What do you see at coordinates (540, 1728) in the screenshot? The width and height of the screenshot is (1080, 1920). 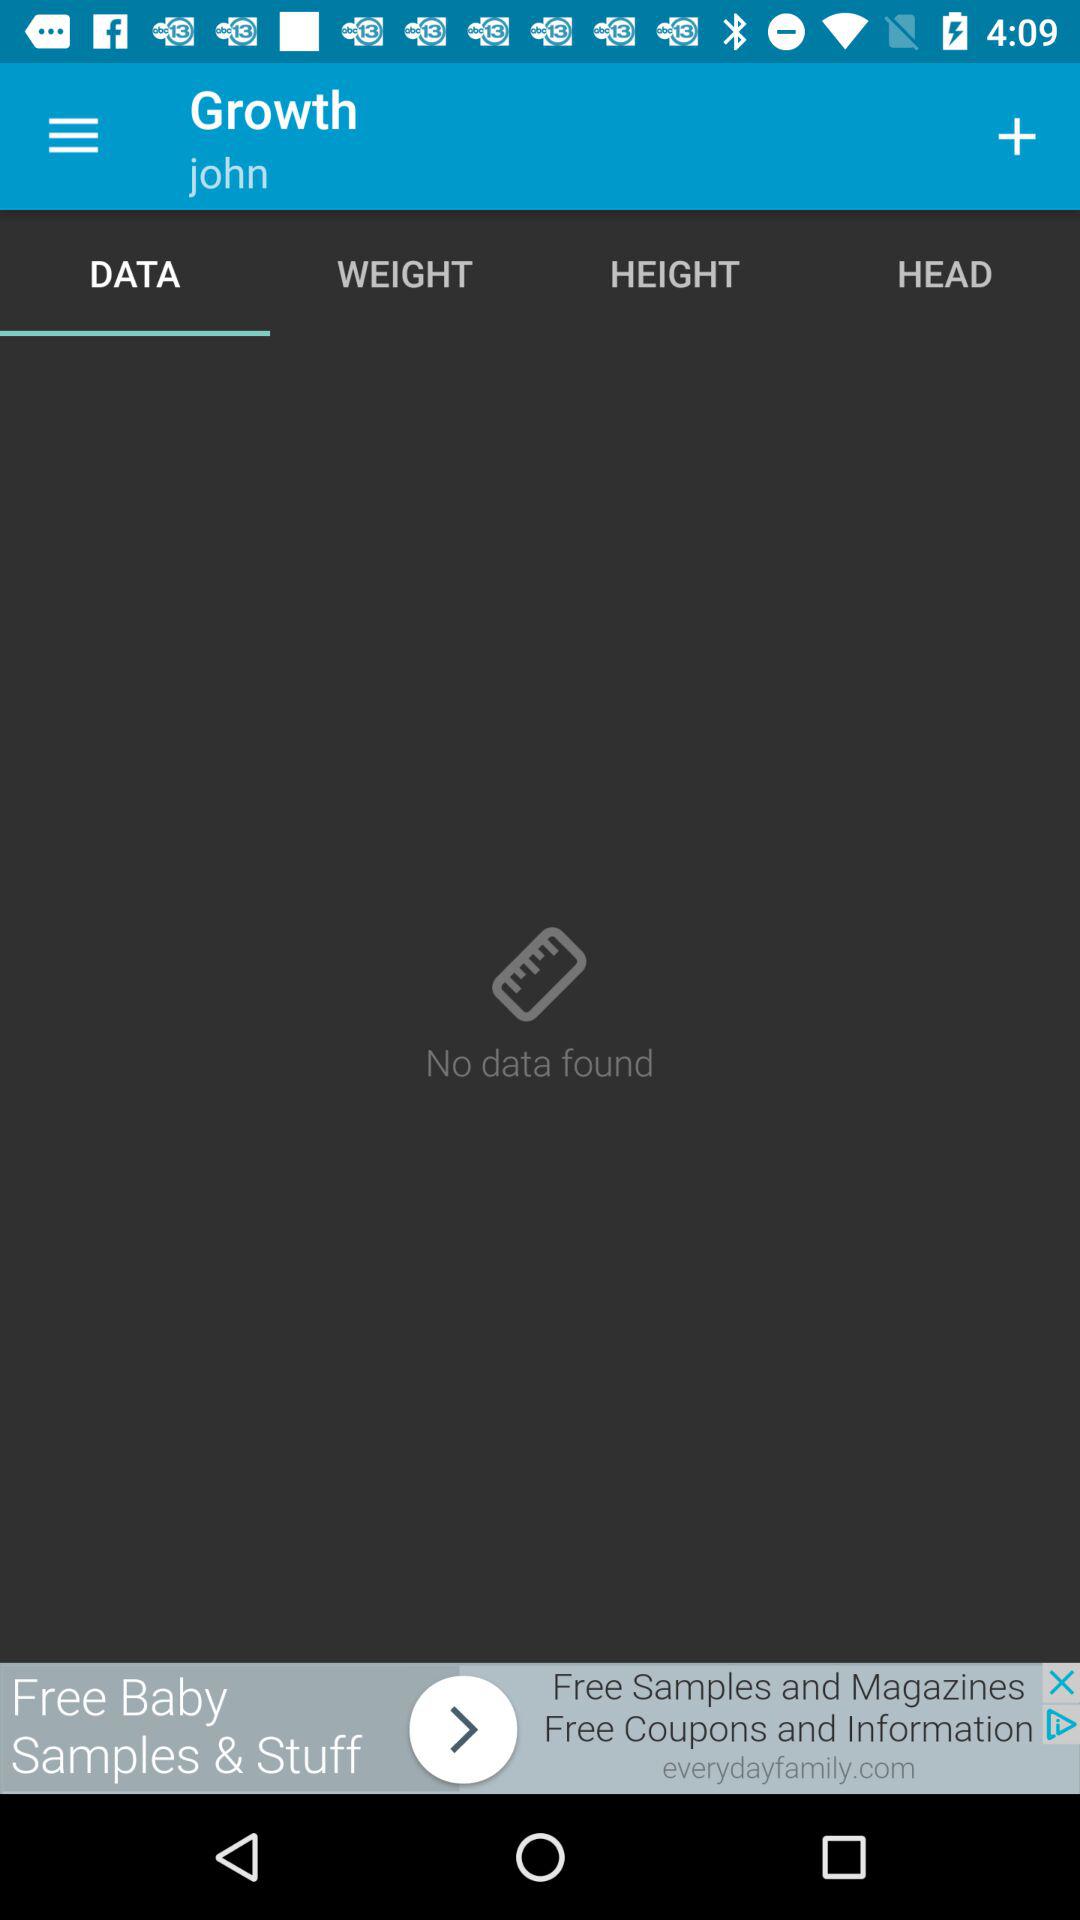 I see `go to the advertisement` at bounding box center [540, 1728].